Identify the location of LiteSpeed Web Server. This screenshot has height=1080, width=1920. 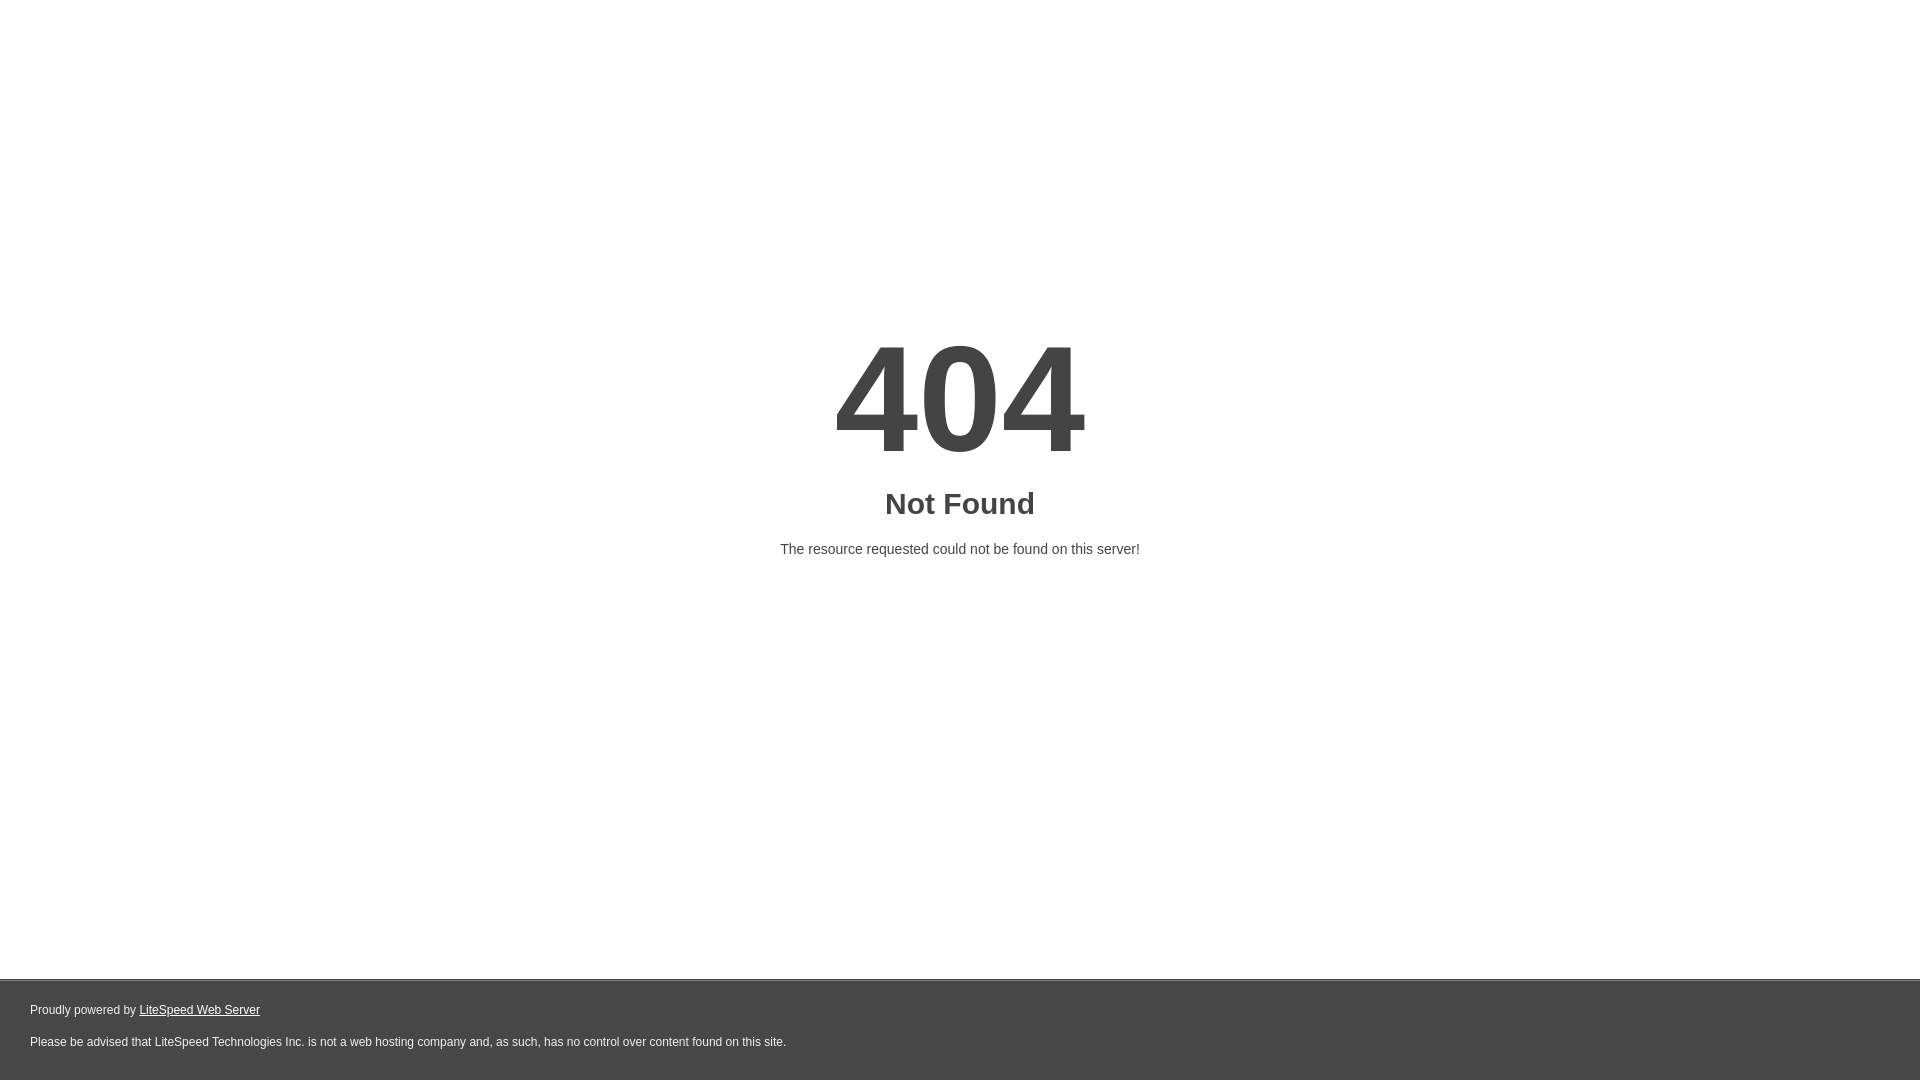
(200, 1010).